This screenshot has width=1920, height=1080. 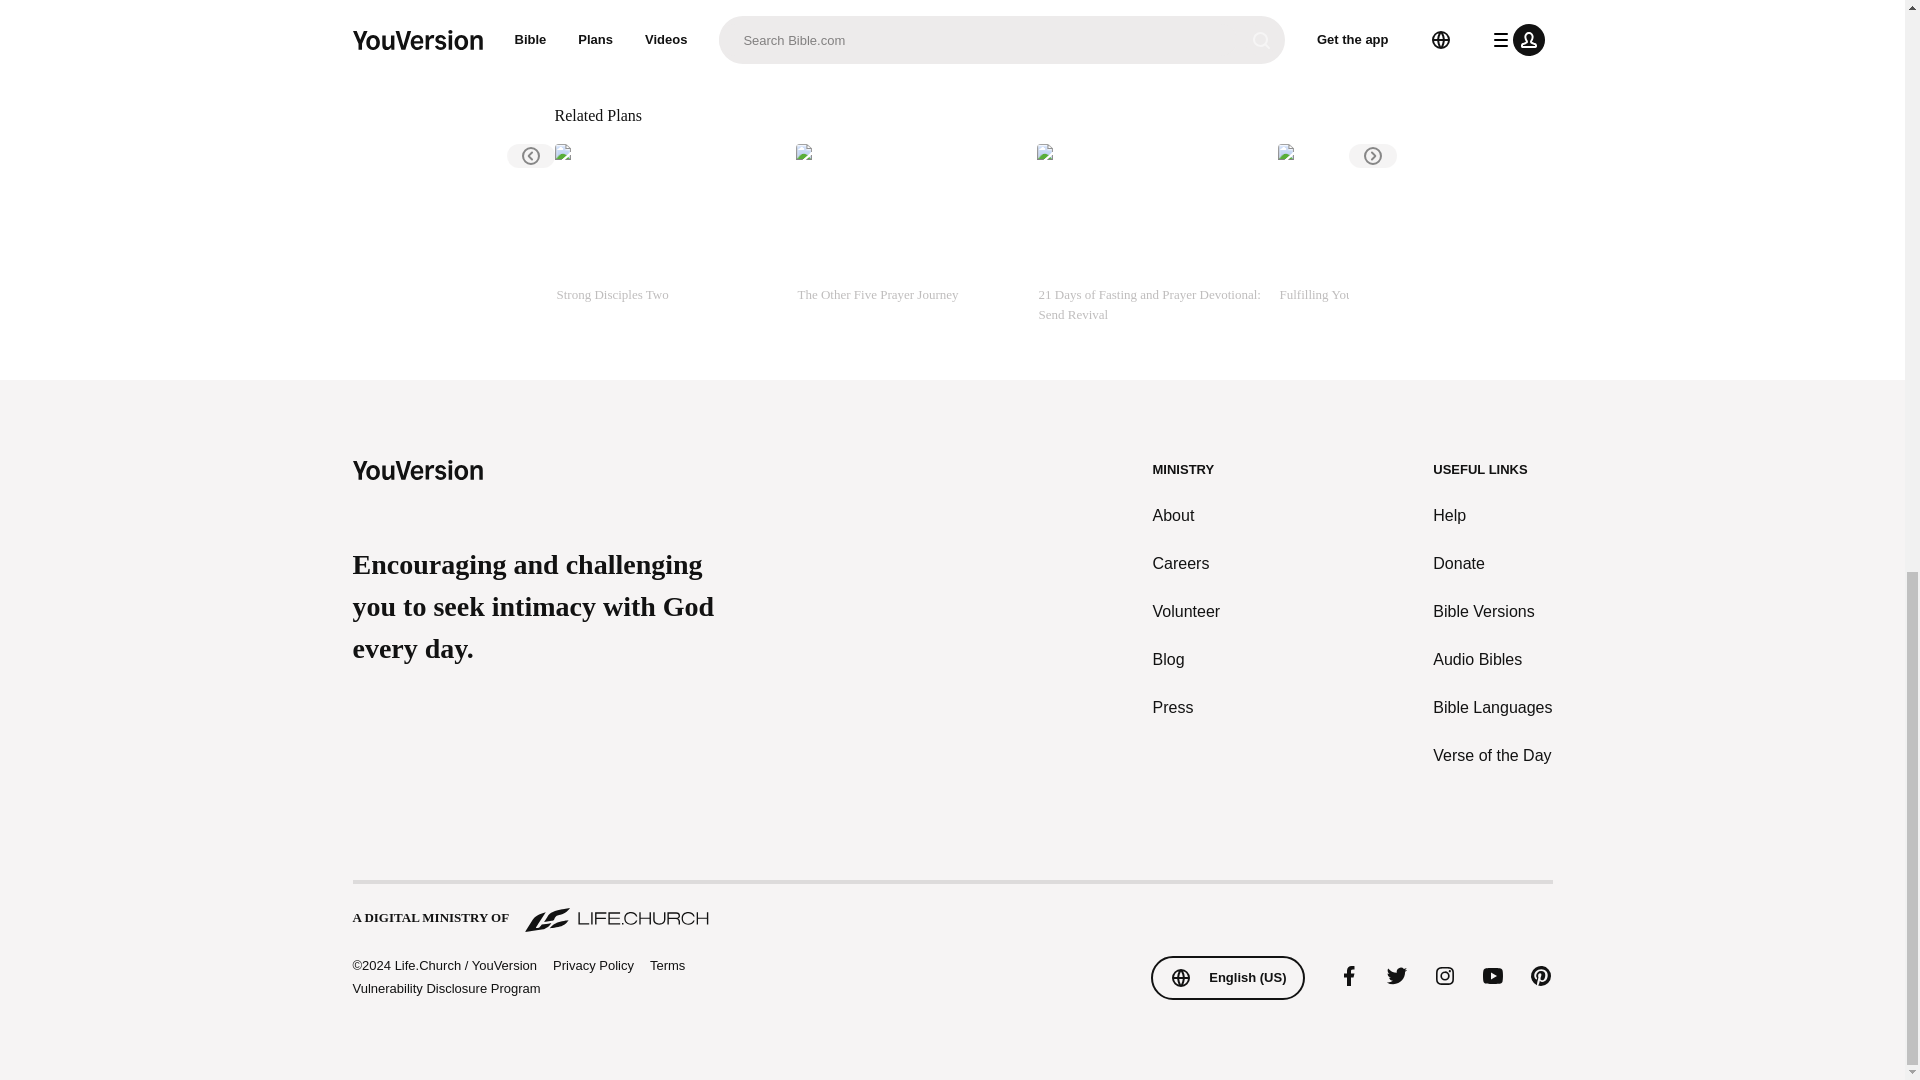 What do you see at coordinates (1187, 708) in the screenshot?
I see `Press` at bounding box center [1187, 708].